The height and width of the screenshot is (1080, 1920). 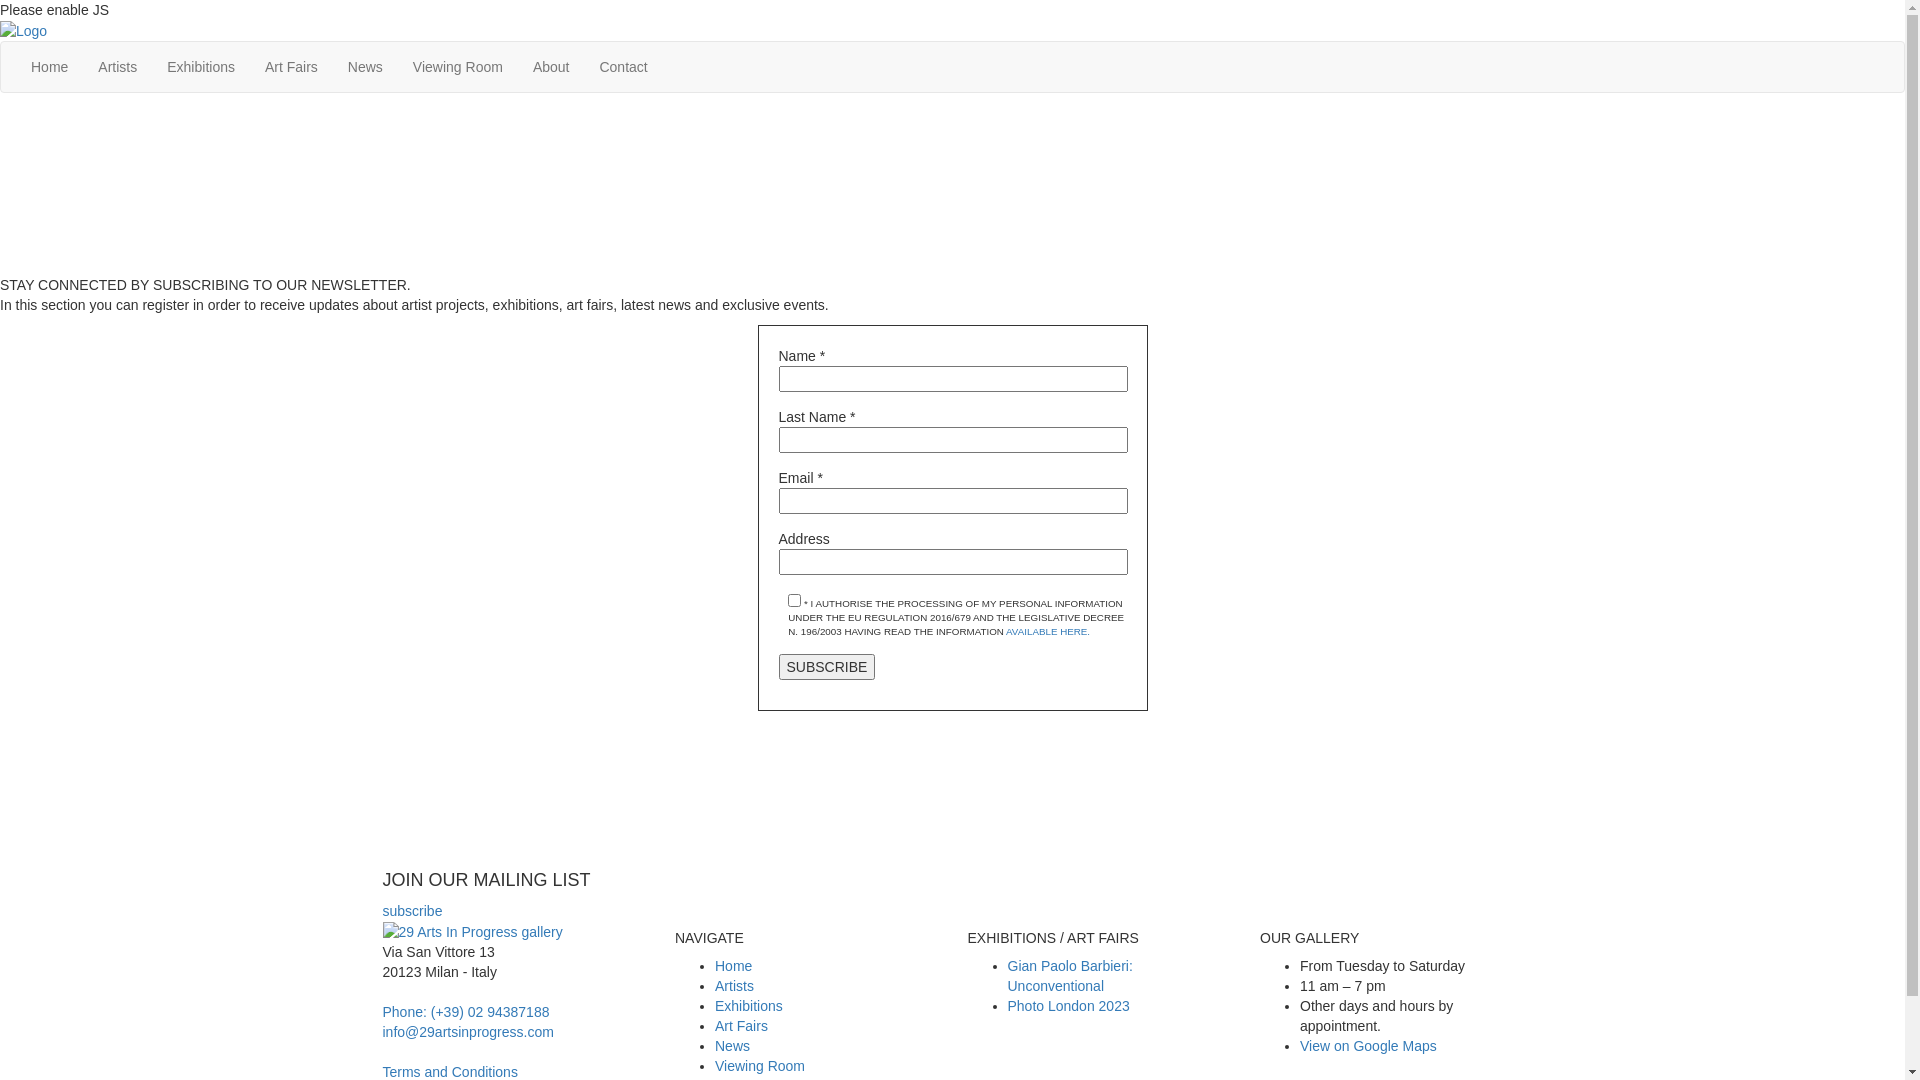 What do you see at coordinates (734, 966) in the screenshot?
I see `Home` at bounding box center [734, 966].